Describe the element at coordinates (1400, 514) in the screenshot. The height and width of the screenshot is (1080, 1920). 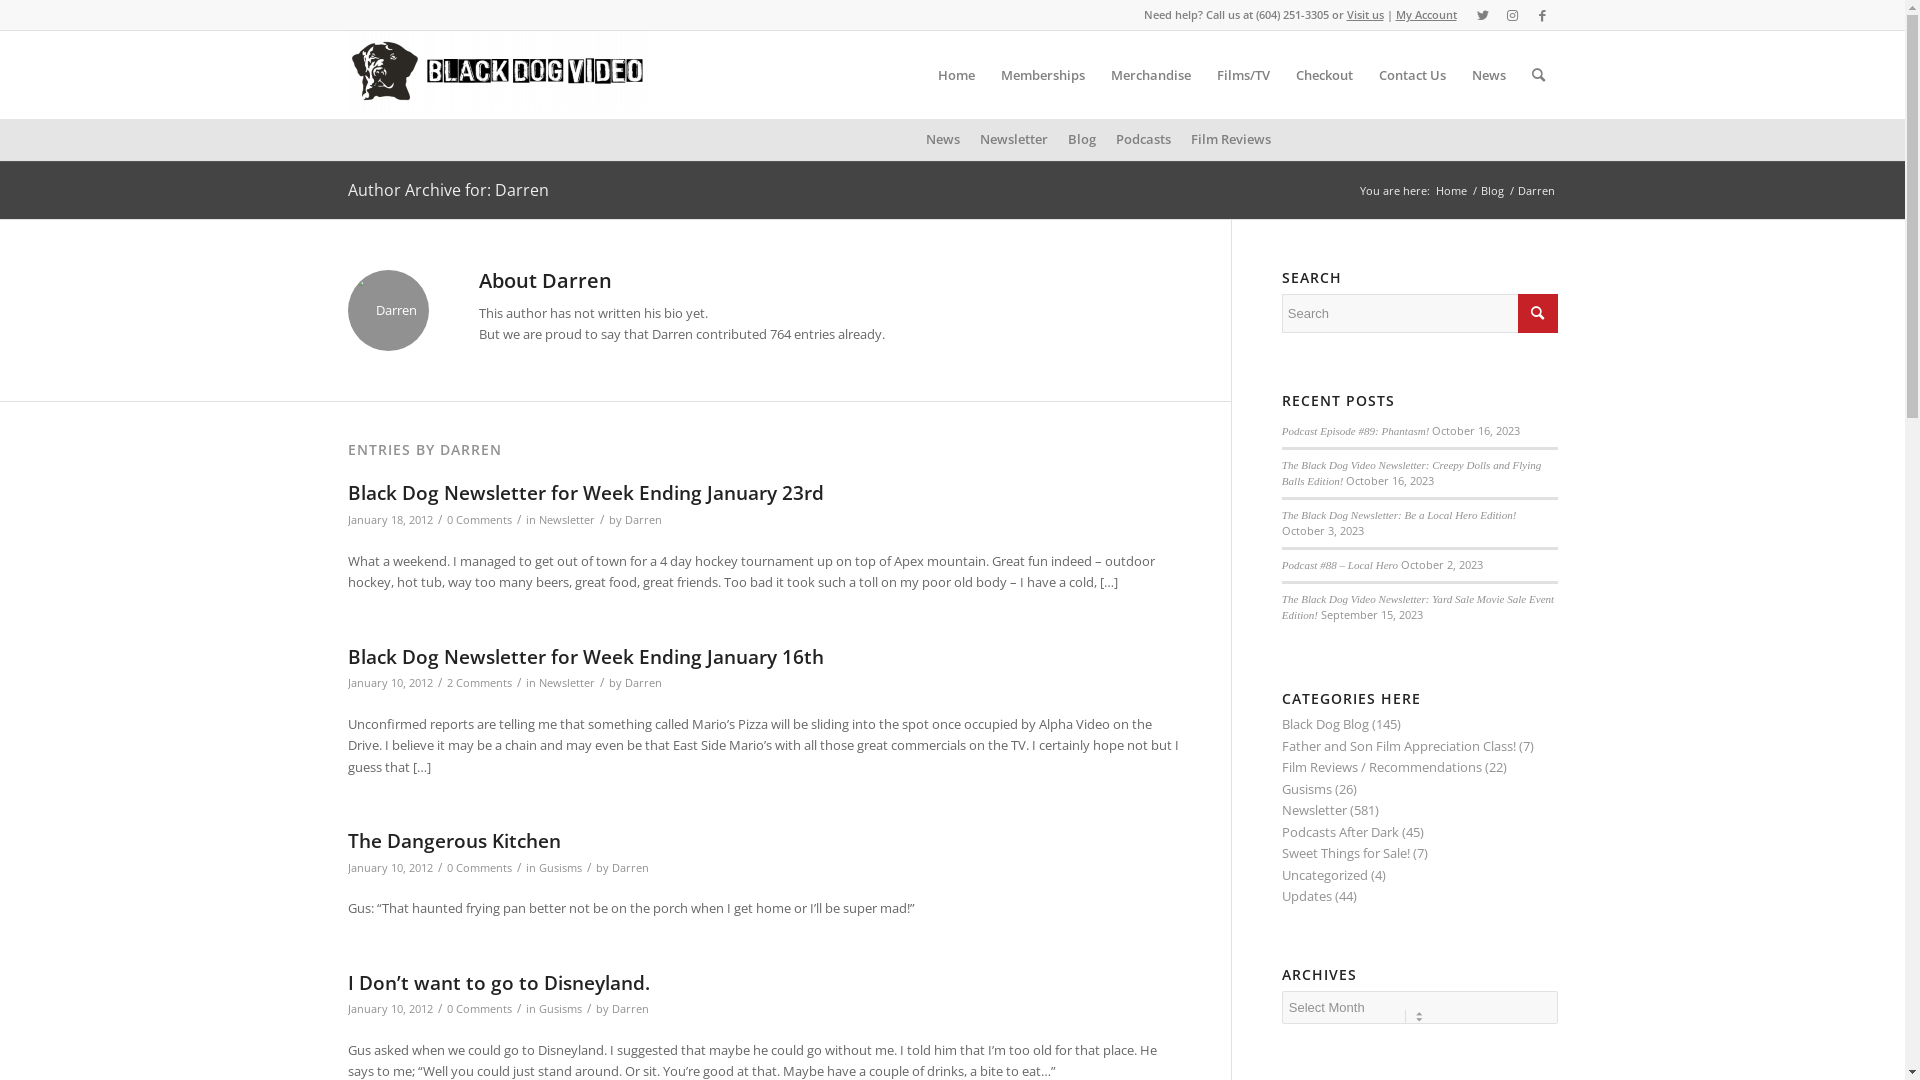
I see `The Black Dog Newsletter: Be a Local Hero Edition!` at that location.